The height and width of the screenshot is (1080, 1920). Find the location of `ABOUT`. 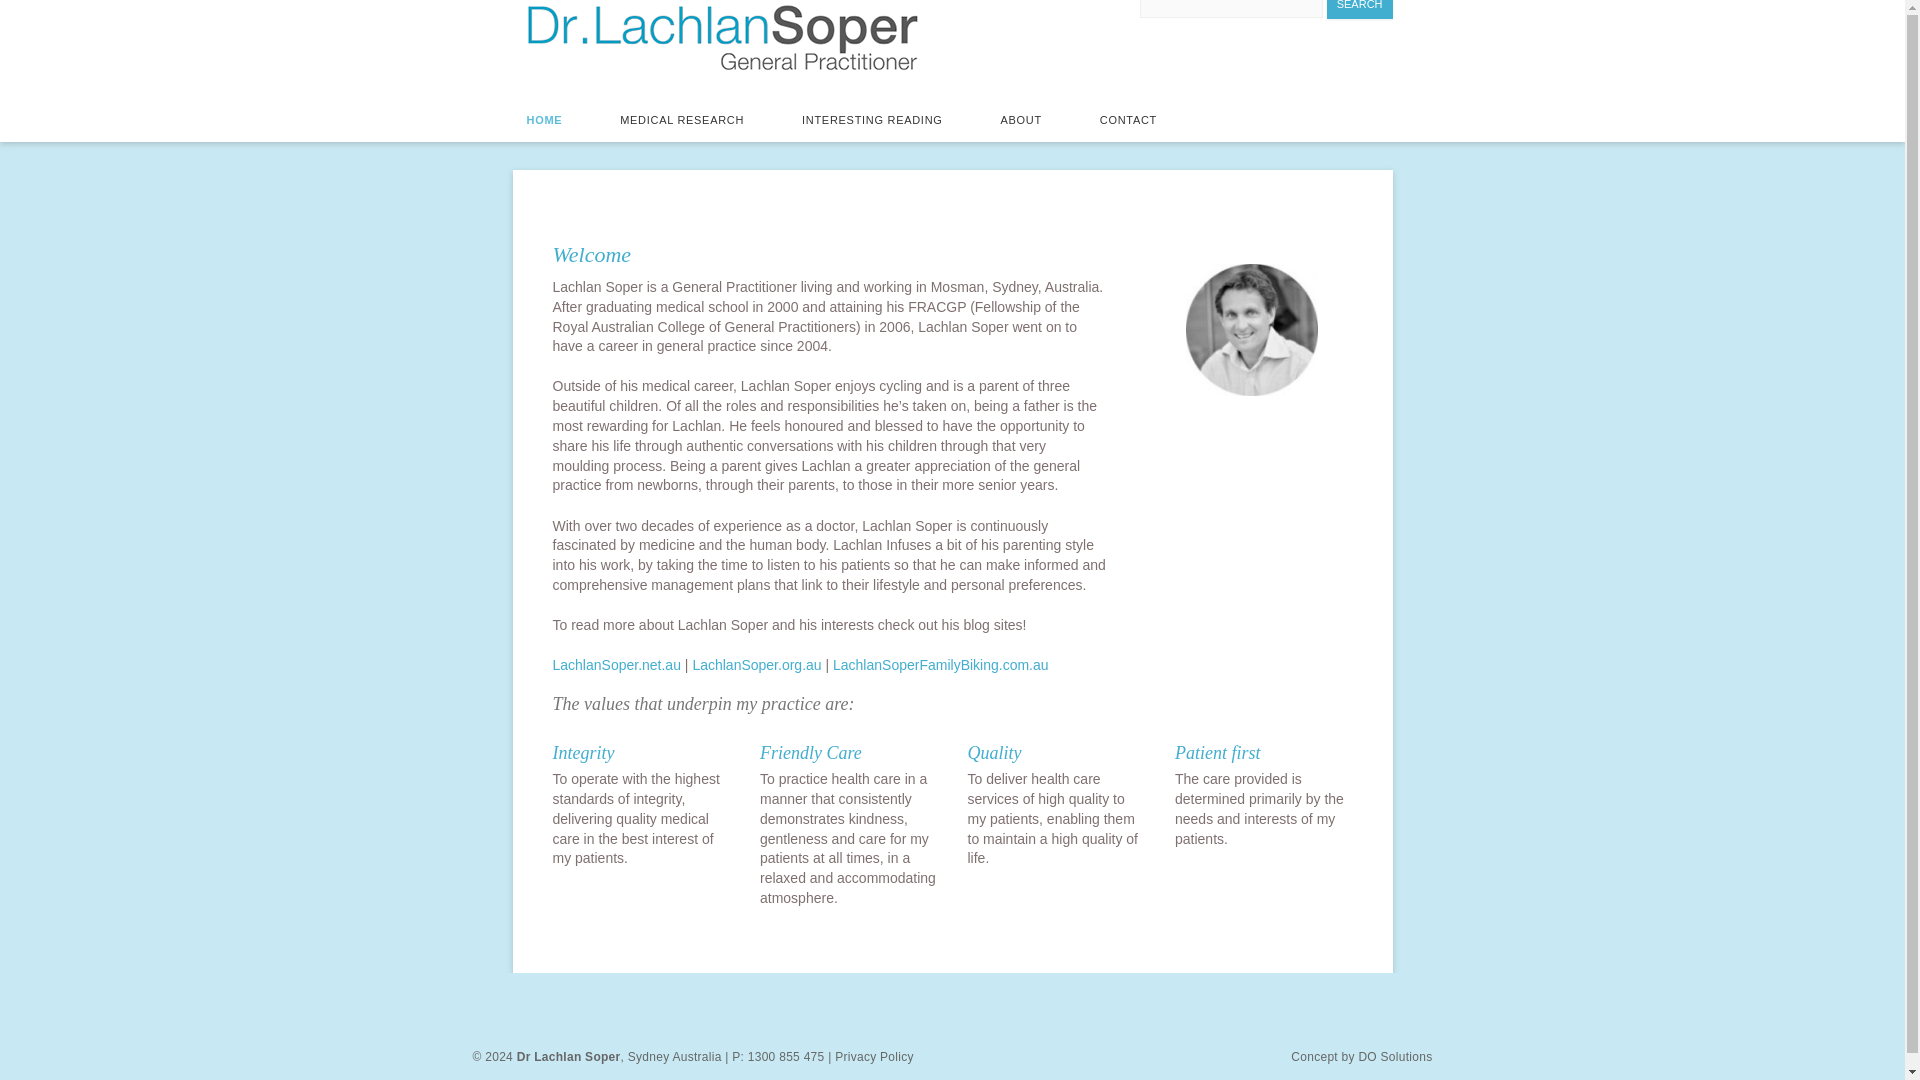

ABOUT is located at coordinates (1020, 120).